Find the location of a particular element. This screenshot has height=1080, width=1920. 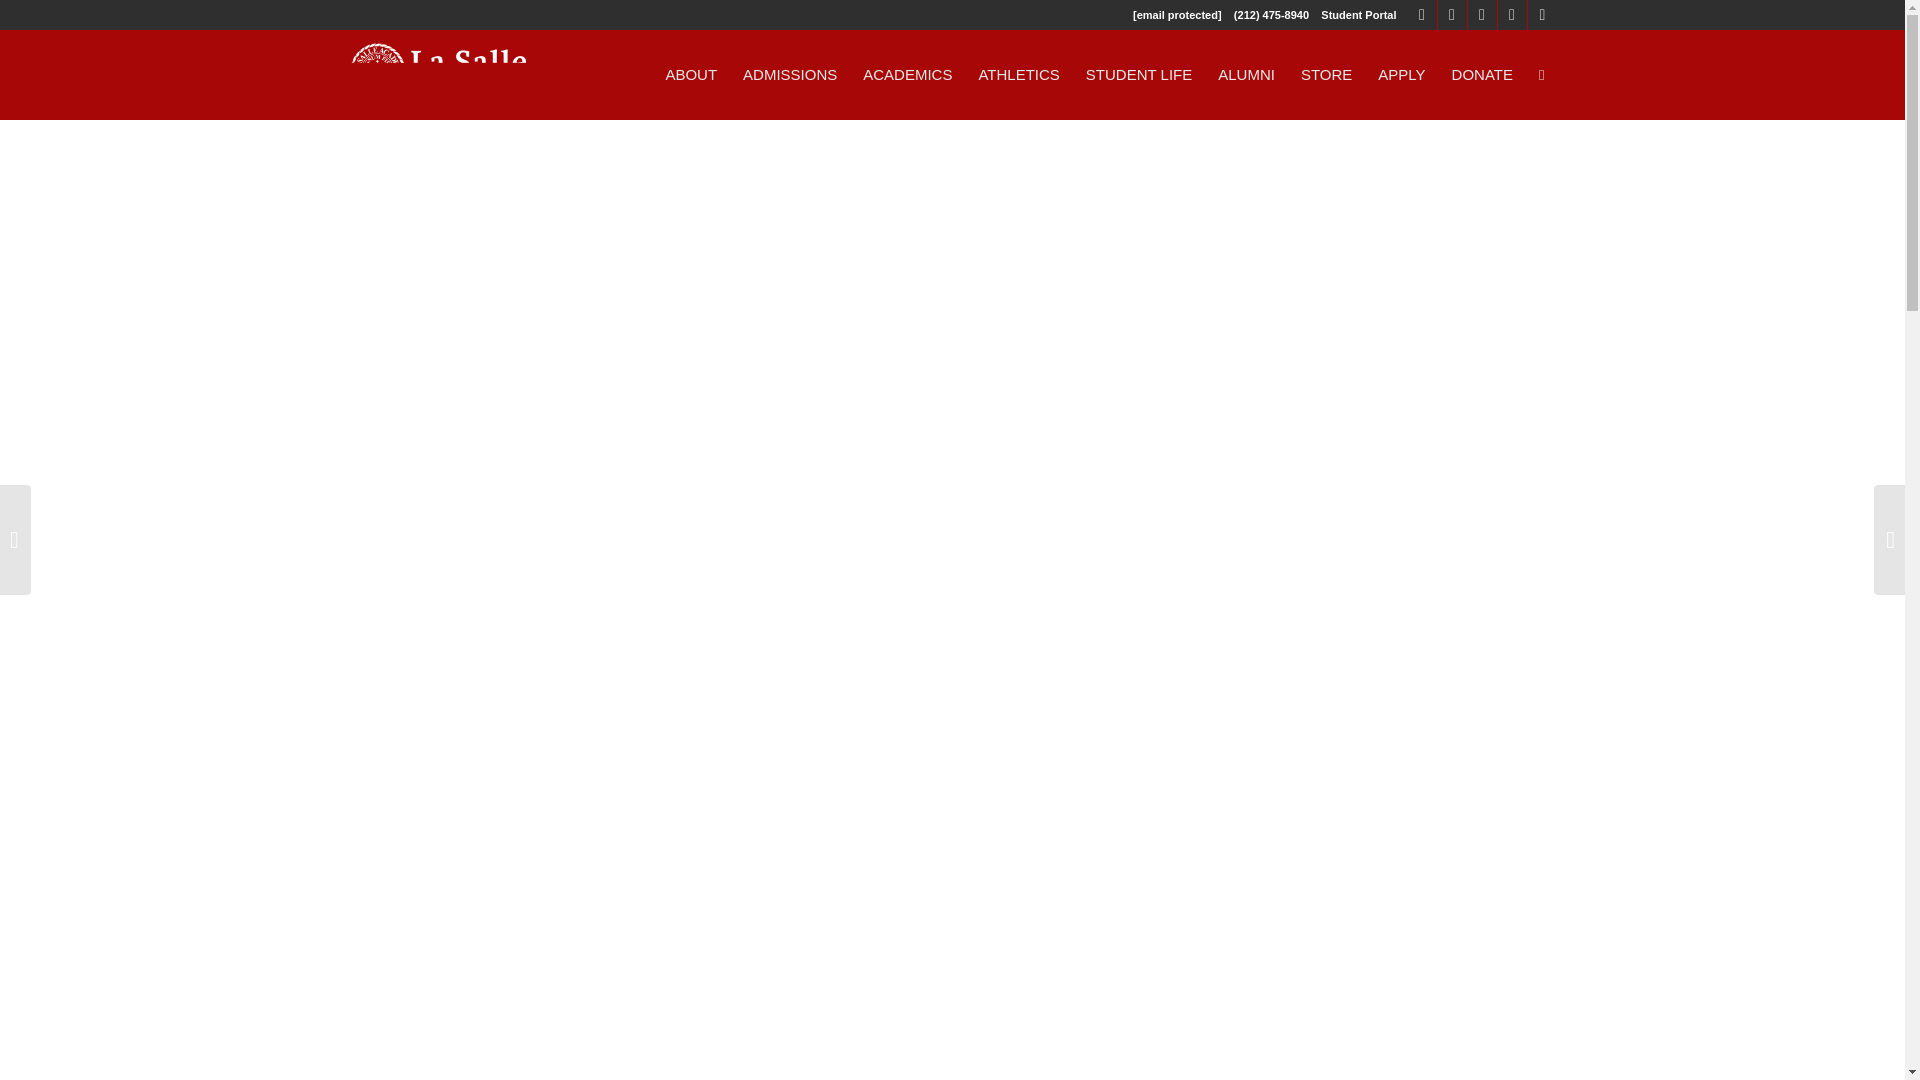

Youtube is located at coordinates (1512, 15).